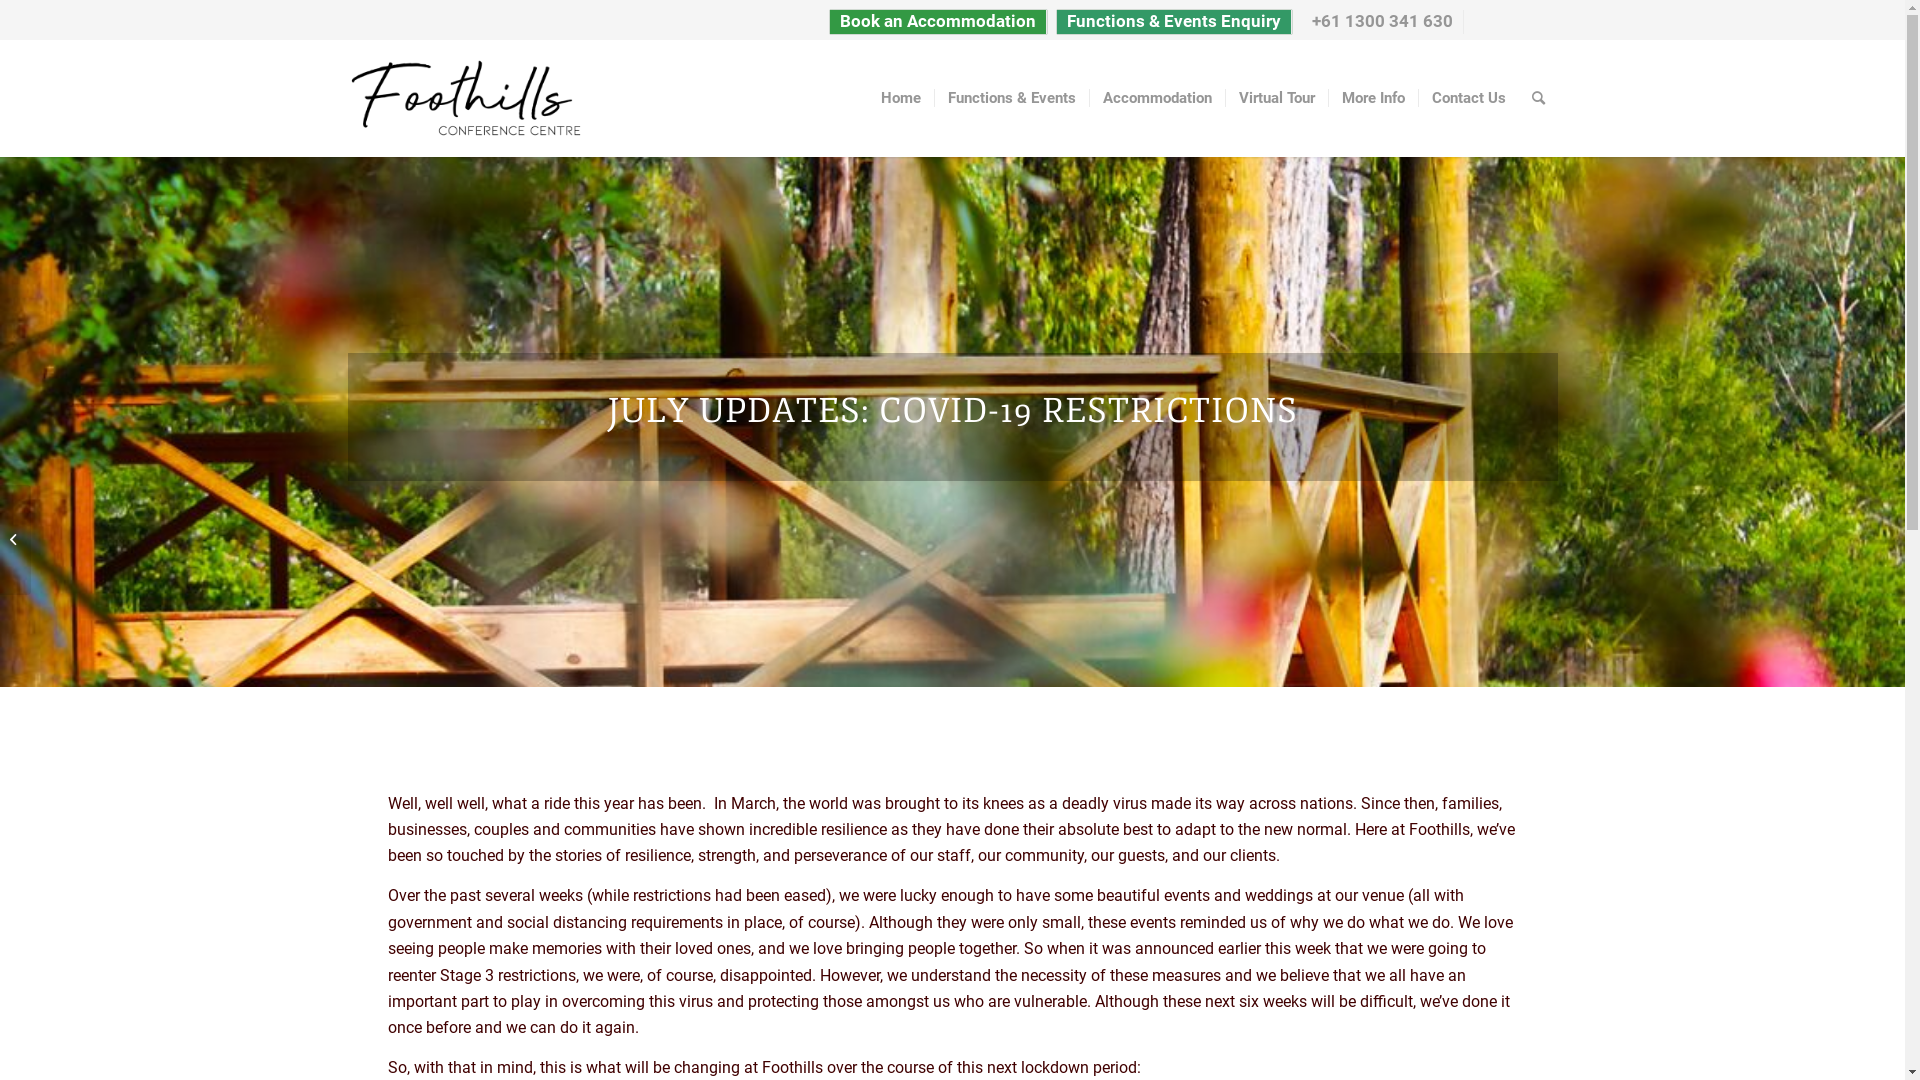 Image resolution: width=1920 pixels, height=1080 pixels. What do you see at coordinates (938, 22) in the screenshot?
I see `Book an Accommodation` at bounding box center [938, 22].